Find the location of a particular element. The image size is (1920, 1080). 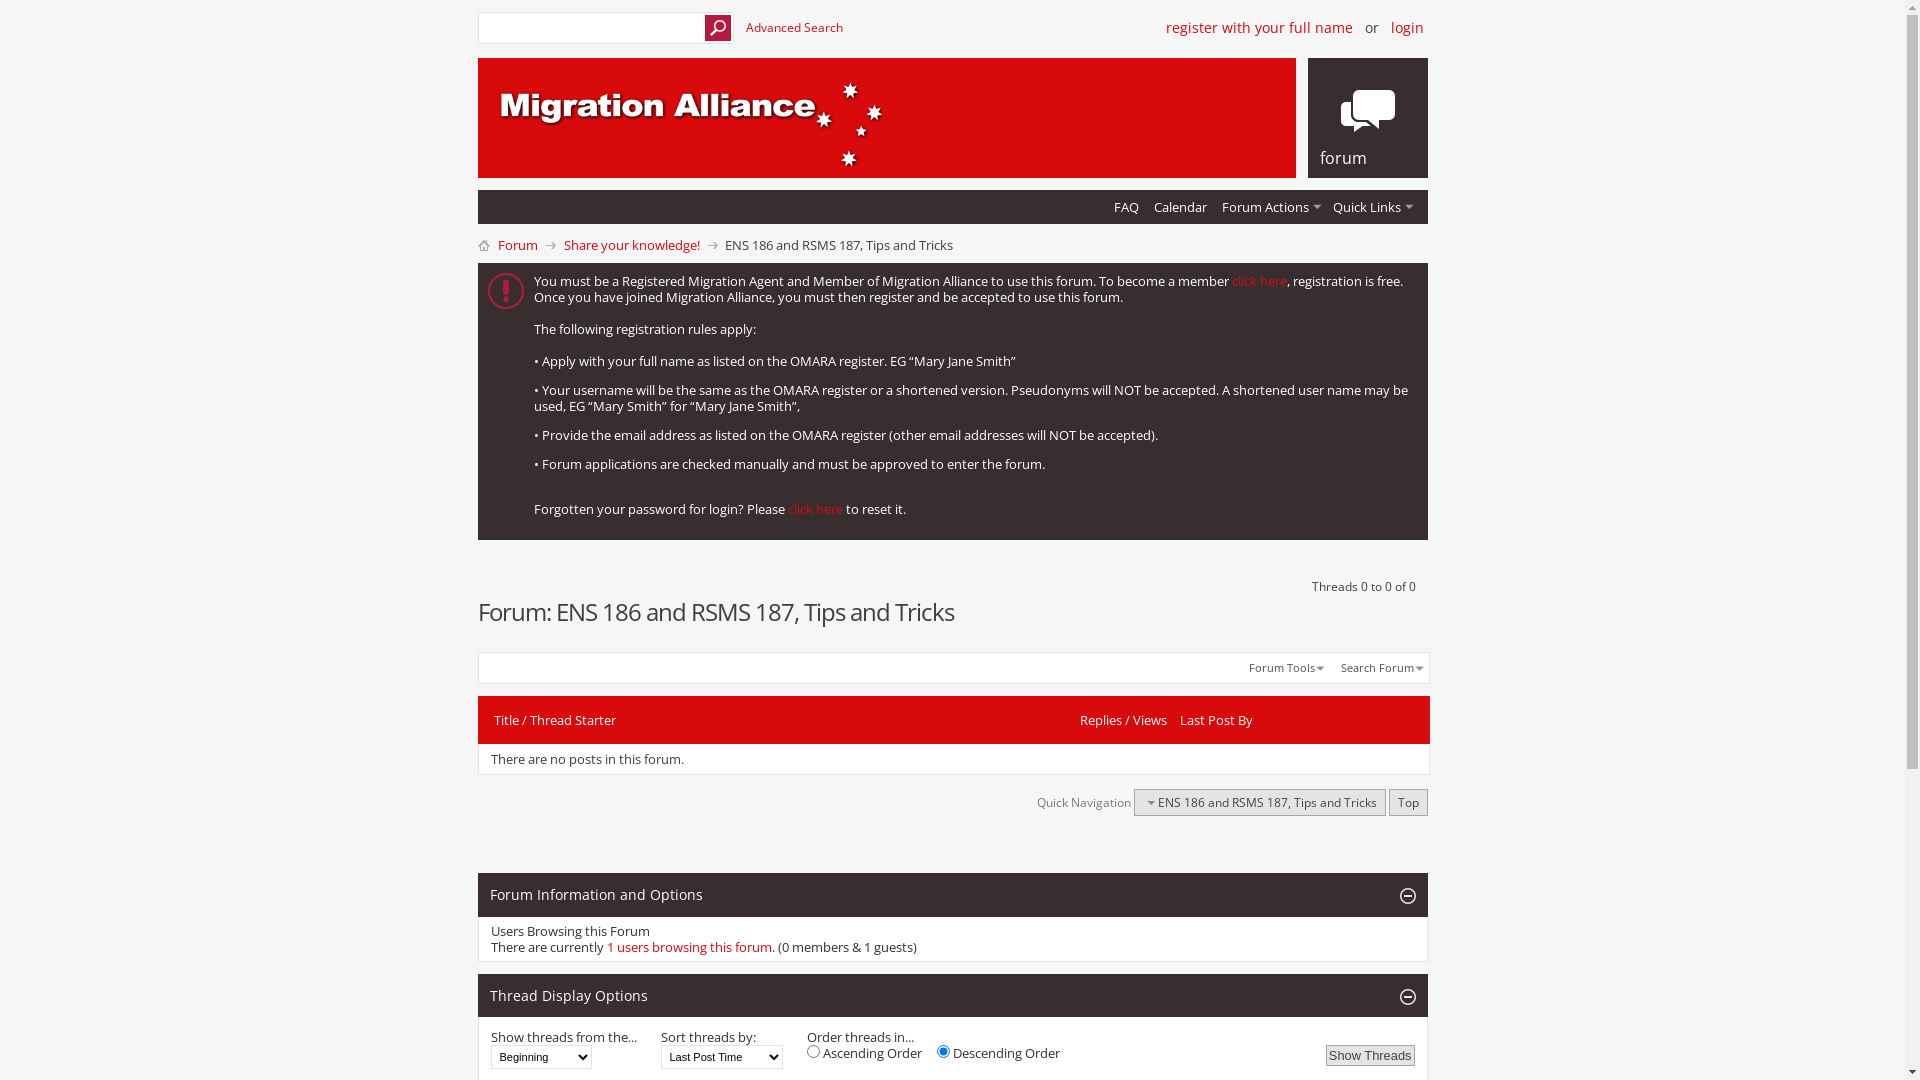

Title is located at coordinates (506, 720).